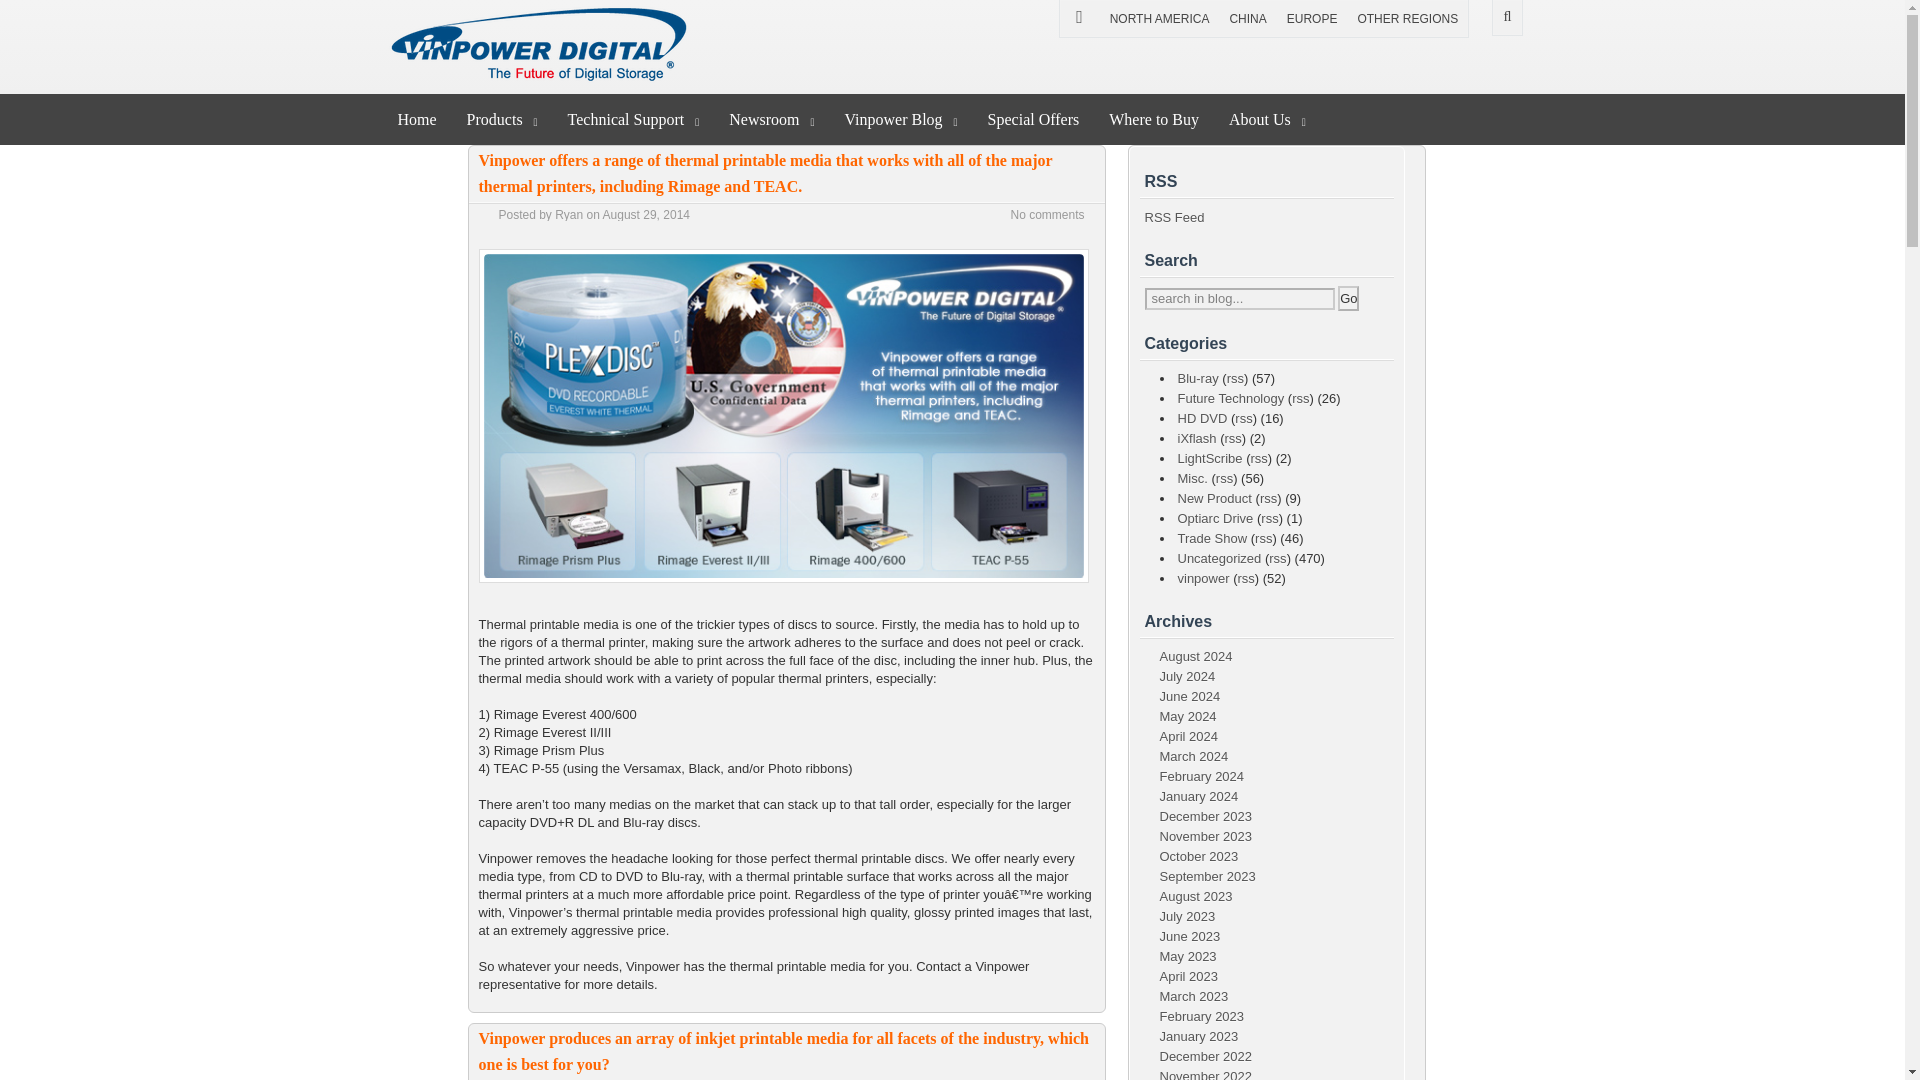 This screenshot has width=1920, height=1080. What do you see at coordinates (1174, 216) in the screenshot?
I see `RSS Feed` at bounding box center [1174, 216].